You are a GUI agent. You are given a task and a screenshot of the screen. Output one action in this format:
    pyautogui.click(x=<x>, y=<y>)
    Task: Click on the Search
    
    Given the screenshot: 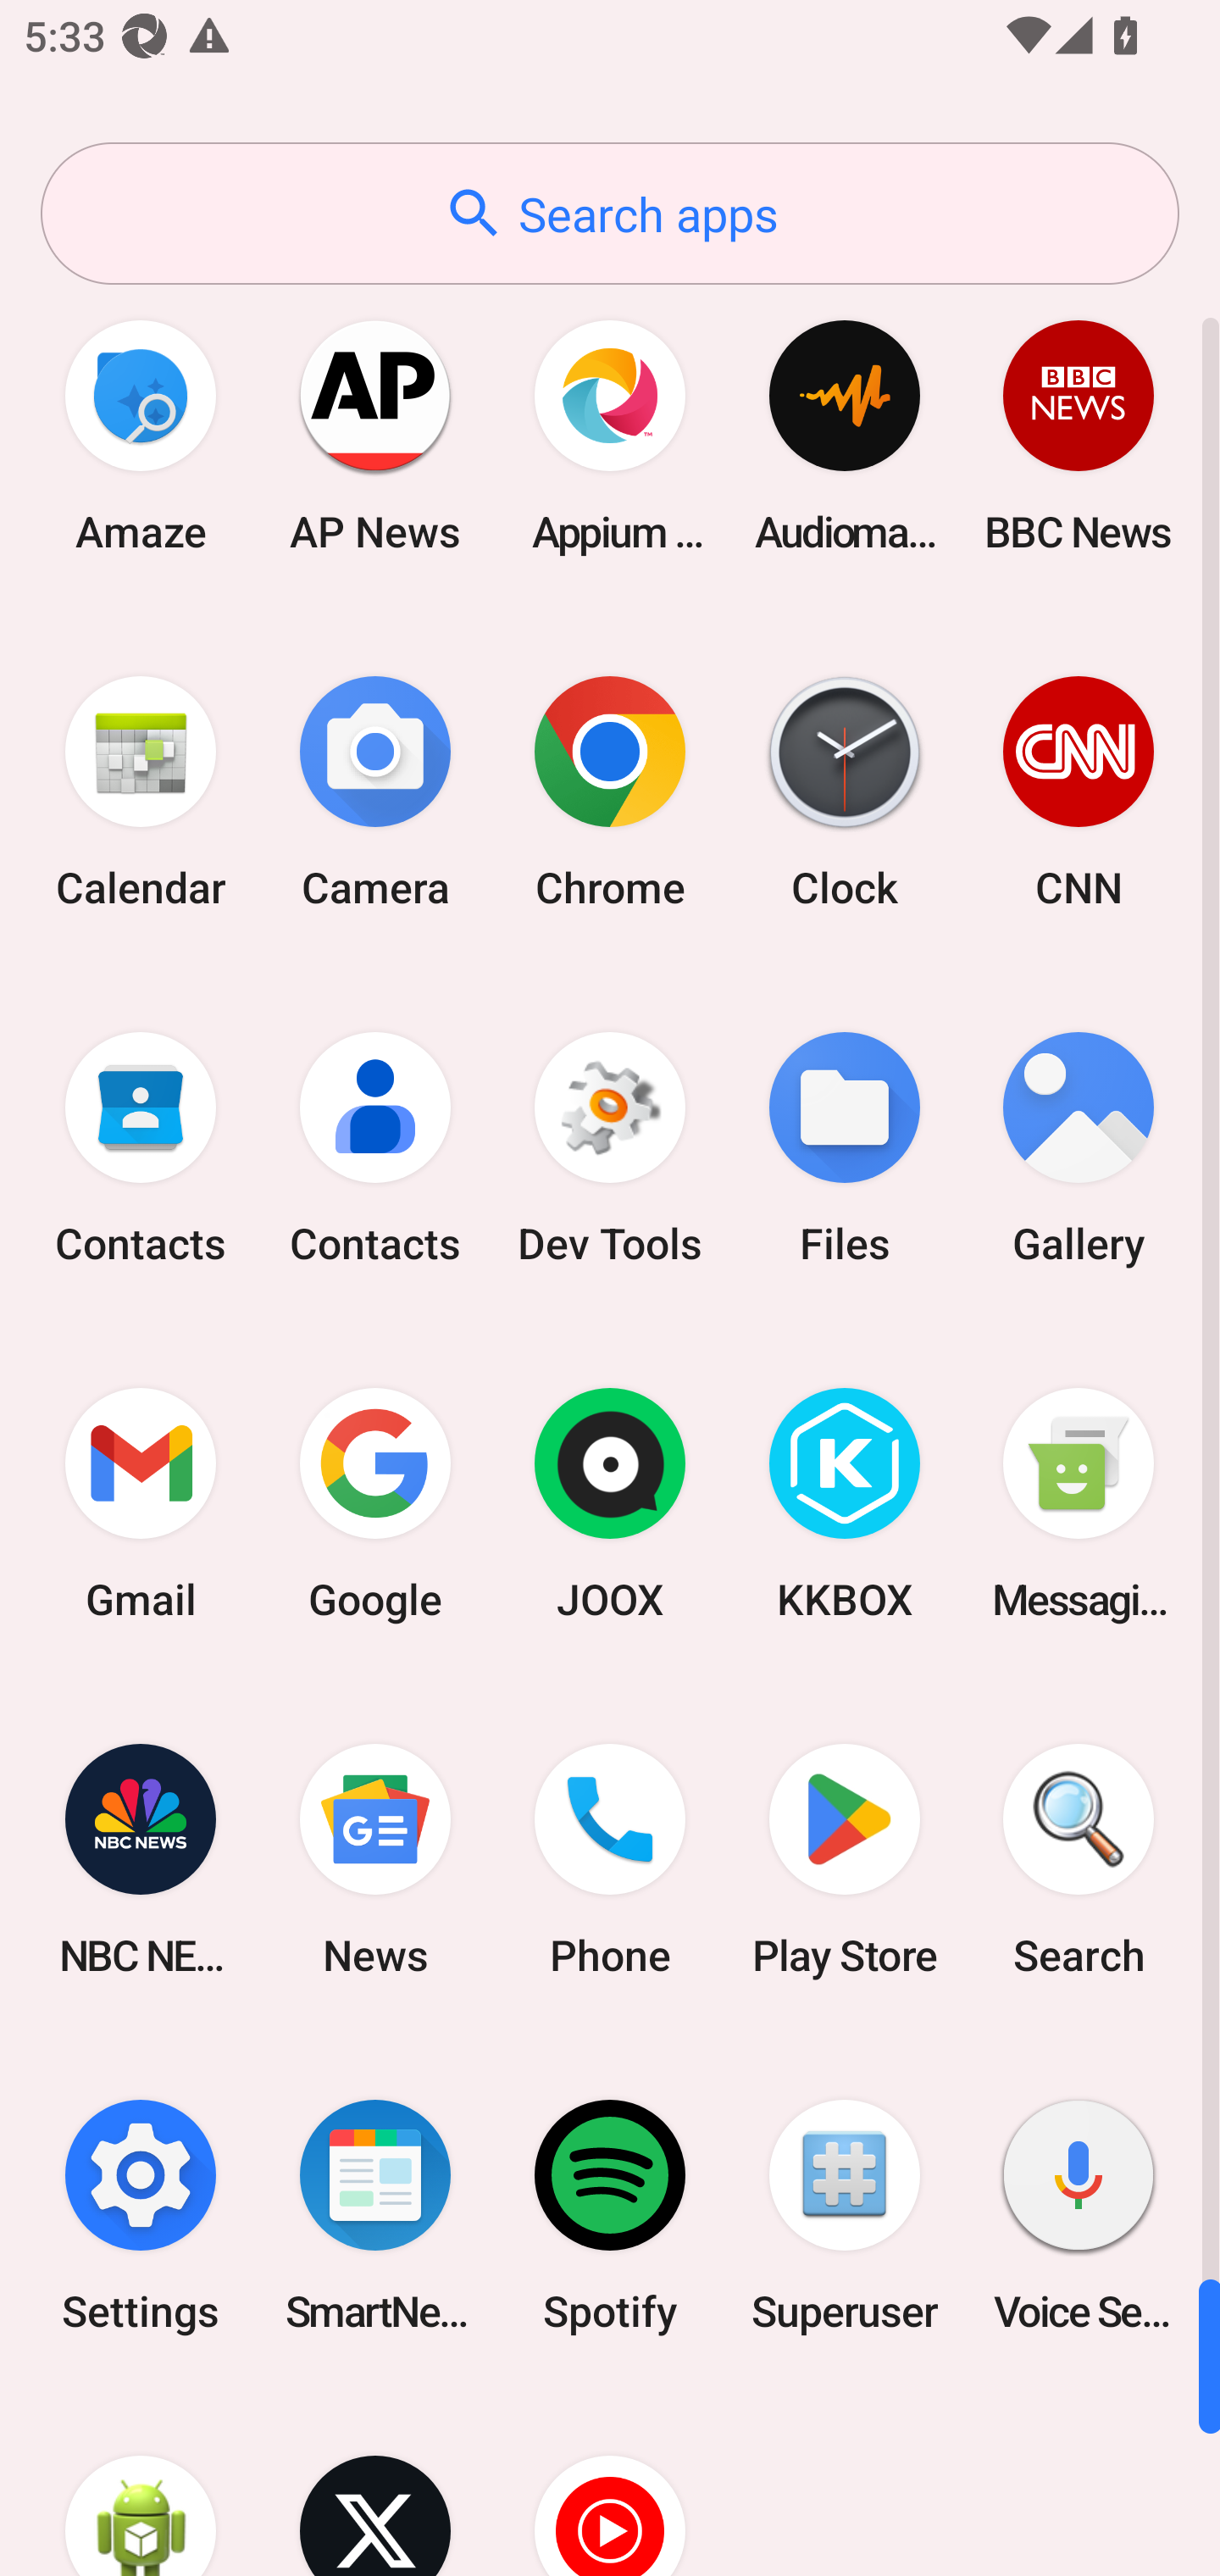 What is the action you would take?
    pyautogui.click(x=1079, y=1859)
    